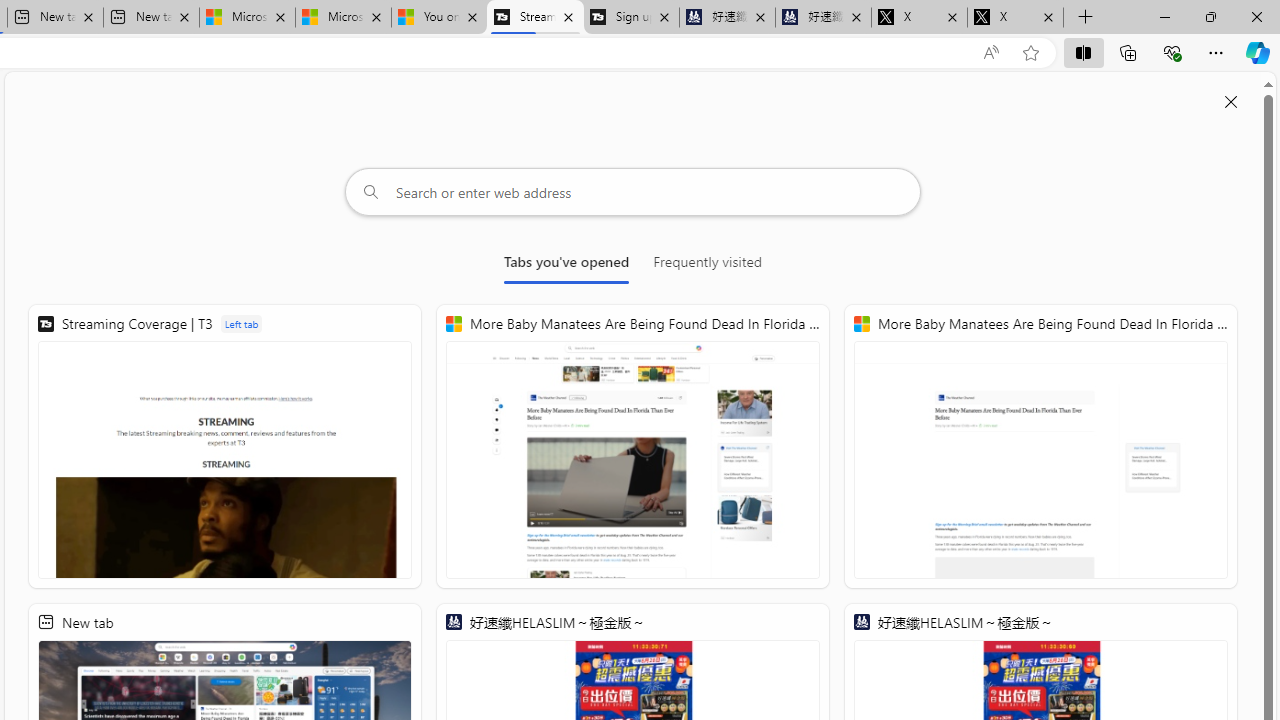 The width and height of the screenshot is (1280, 720). I want to click on Frequently visited, so click(707, 266).